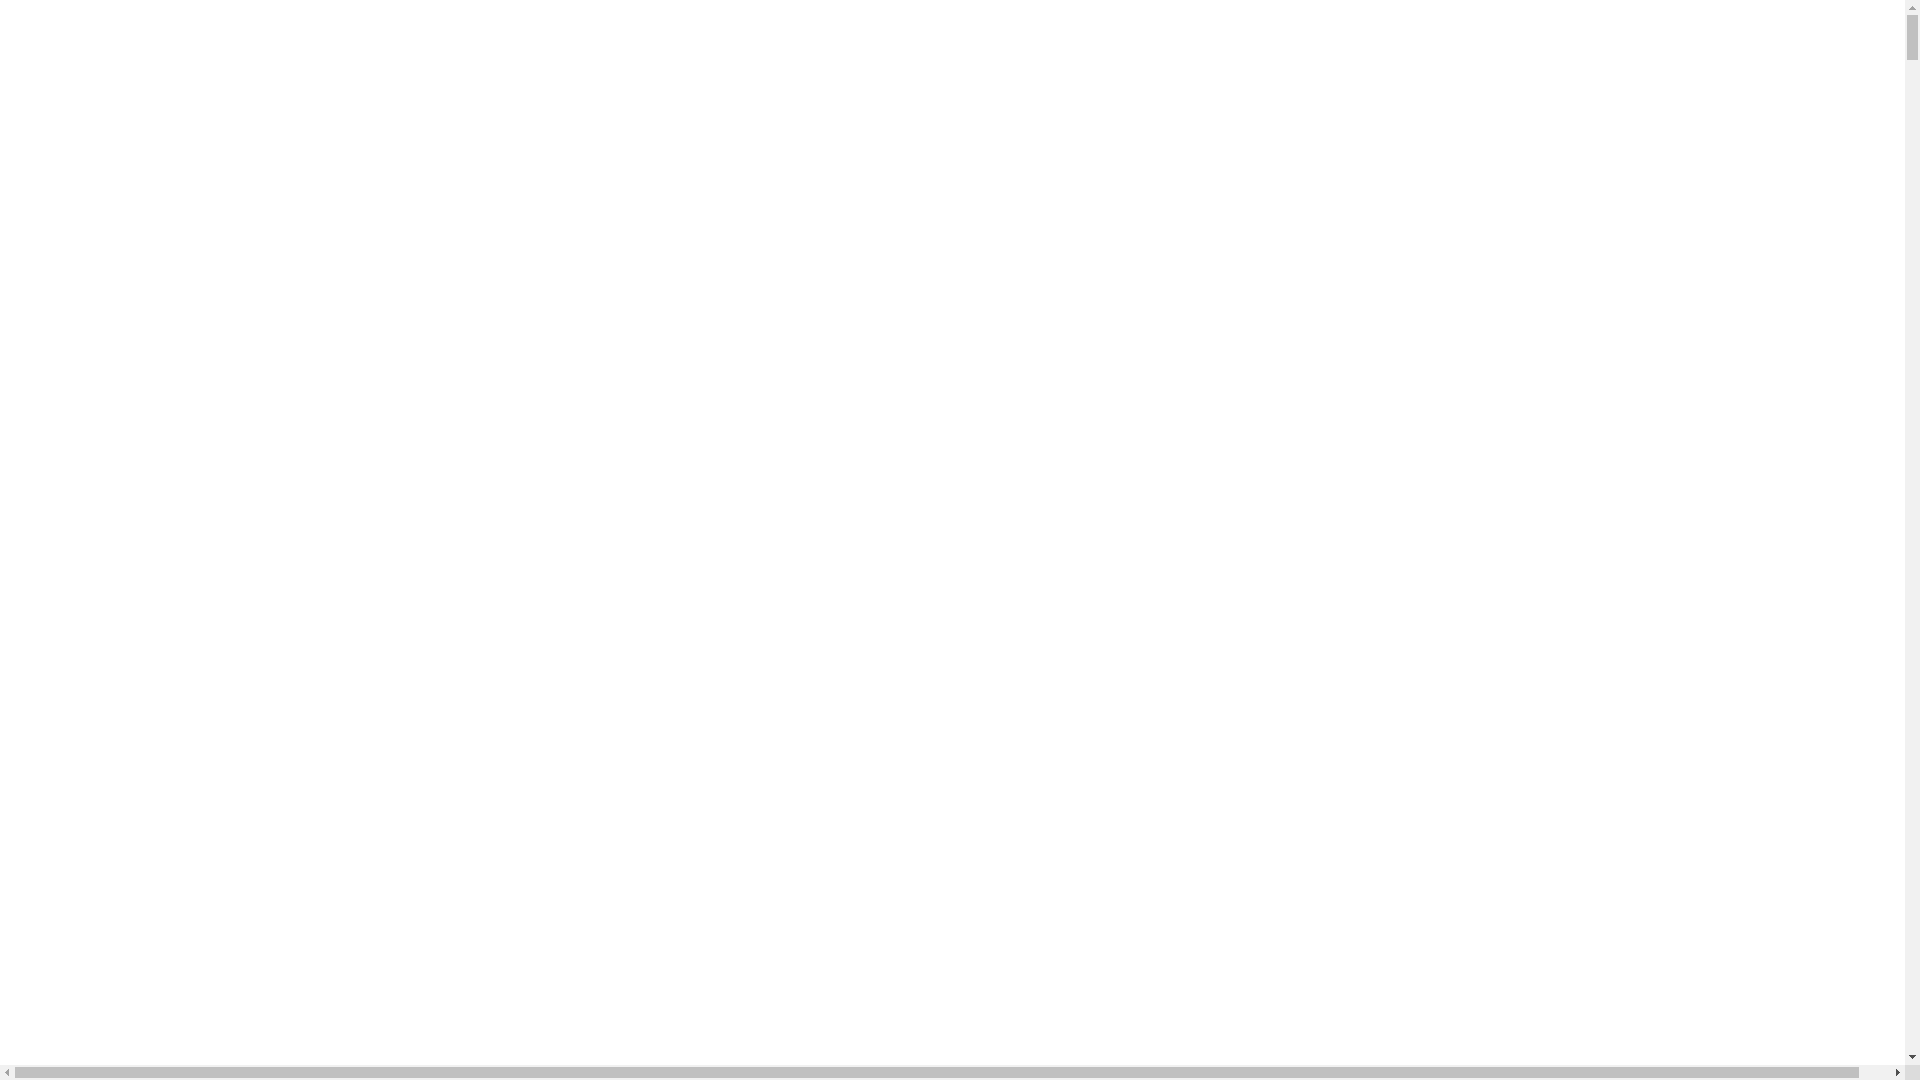 This screenshot has width=1920, height=1080. Describe the element at coordinates (90, 1032) in the screenshot. I see `Gloria Coker` at that location.